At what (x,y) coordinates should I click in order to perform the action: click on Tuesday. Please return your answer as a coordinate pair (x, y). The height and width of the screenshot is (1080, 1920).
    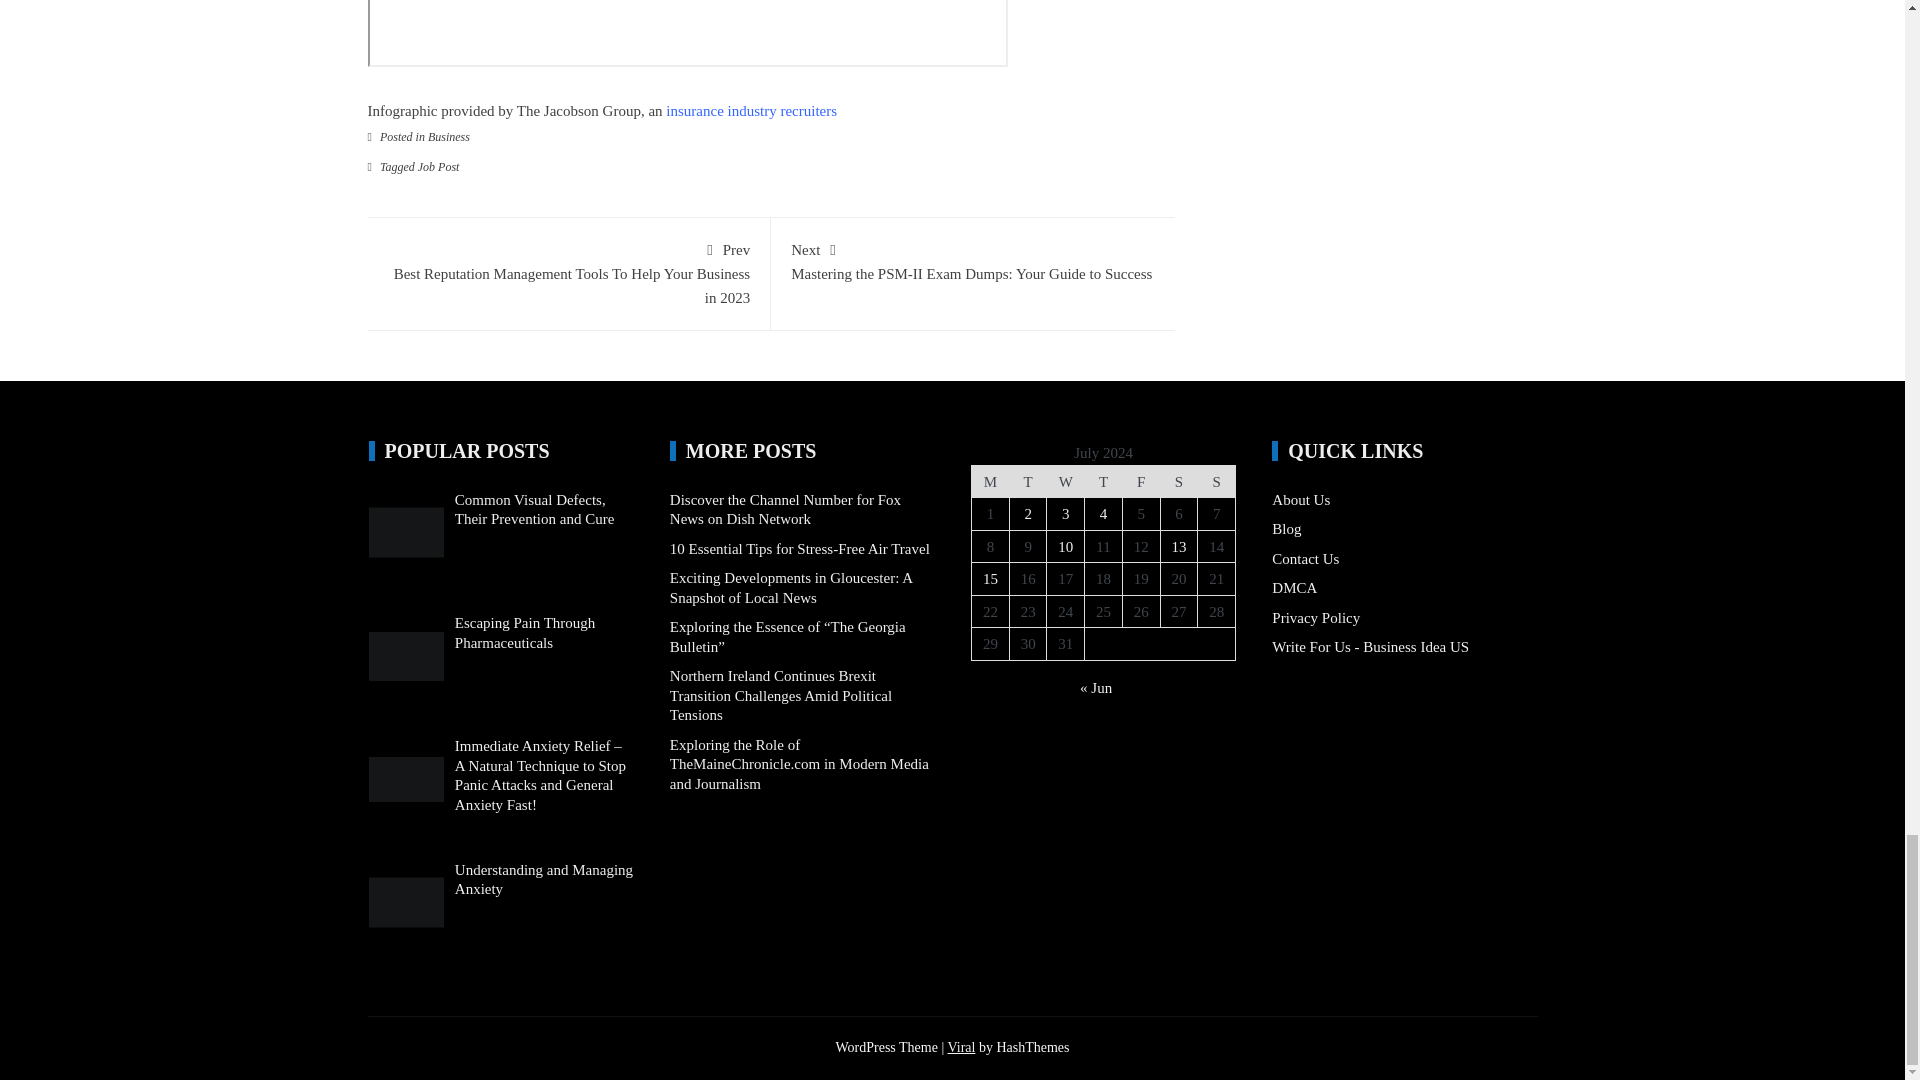
    Looking at the image, I should click on (1028, 481).